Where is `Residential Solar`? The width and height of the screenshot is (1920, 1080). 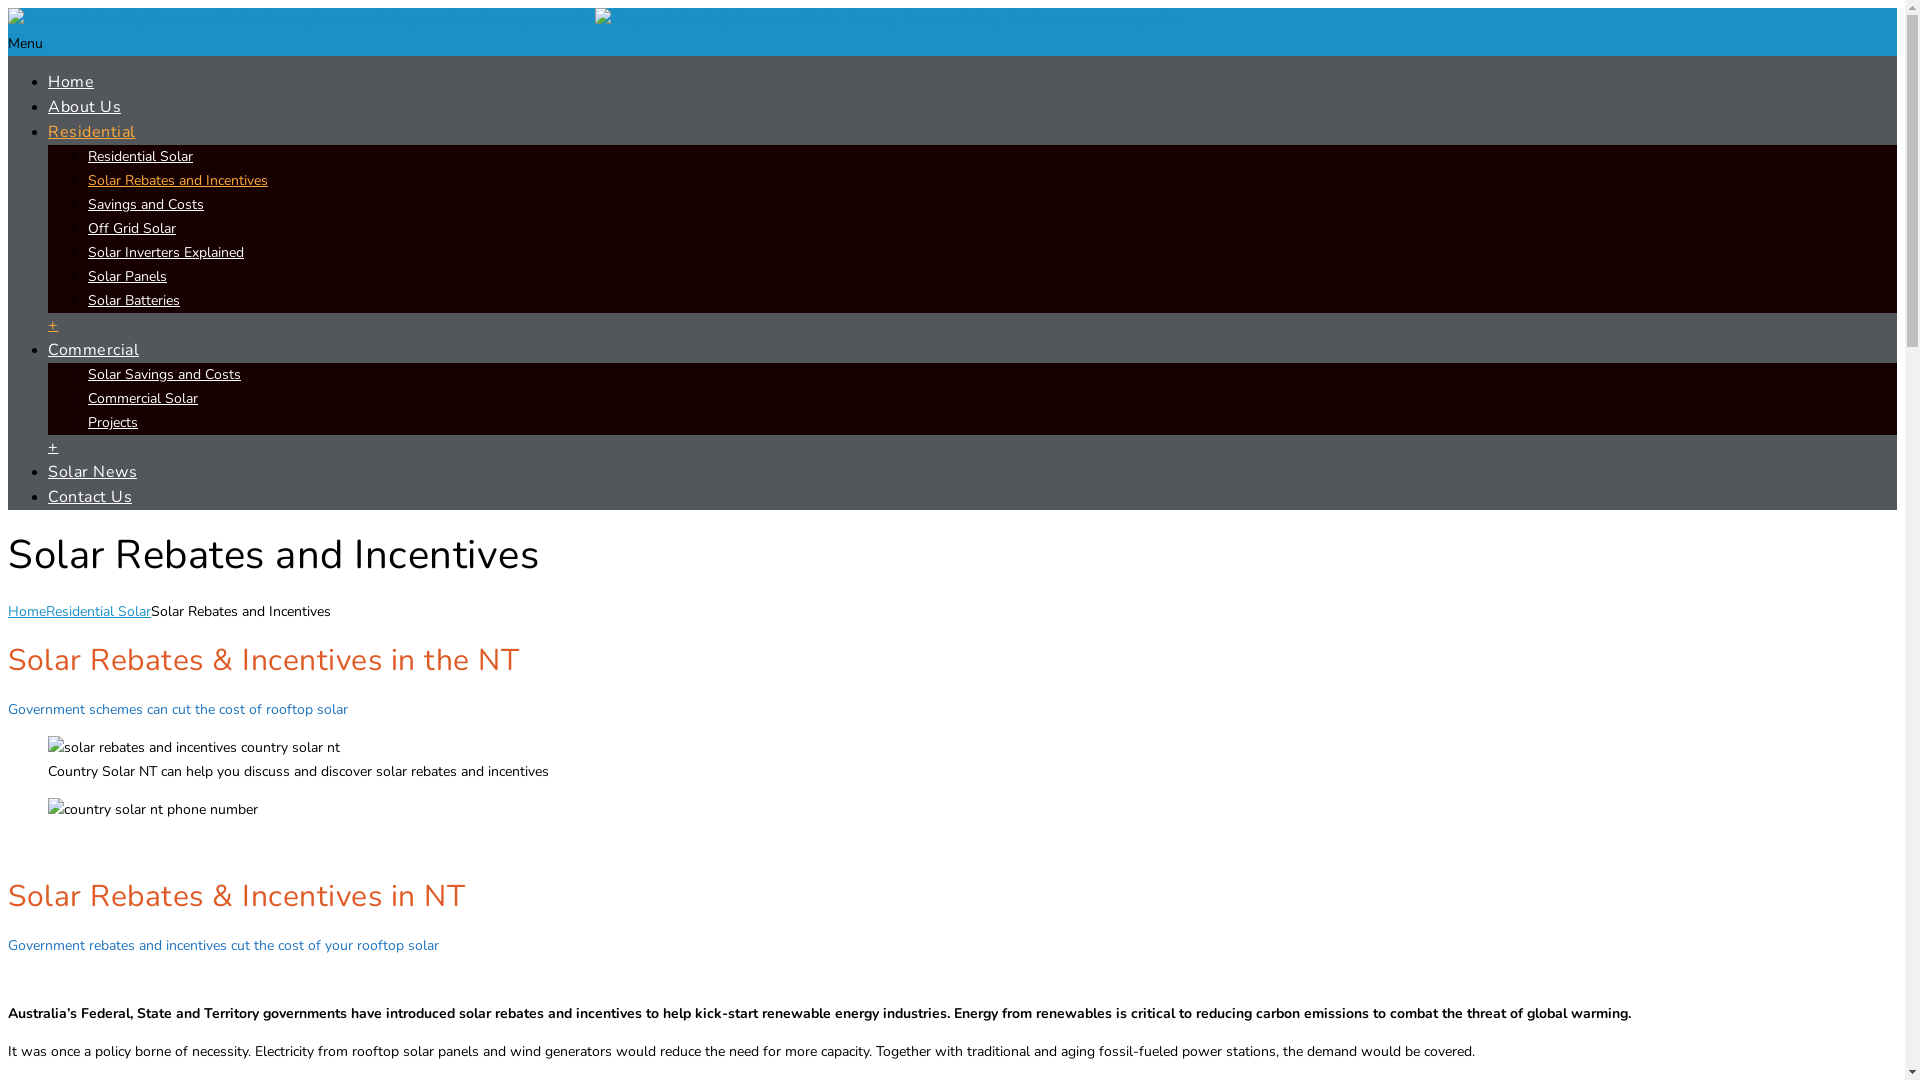 Residential Solar is located at coordinates (98, 612).